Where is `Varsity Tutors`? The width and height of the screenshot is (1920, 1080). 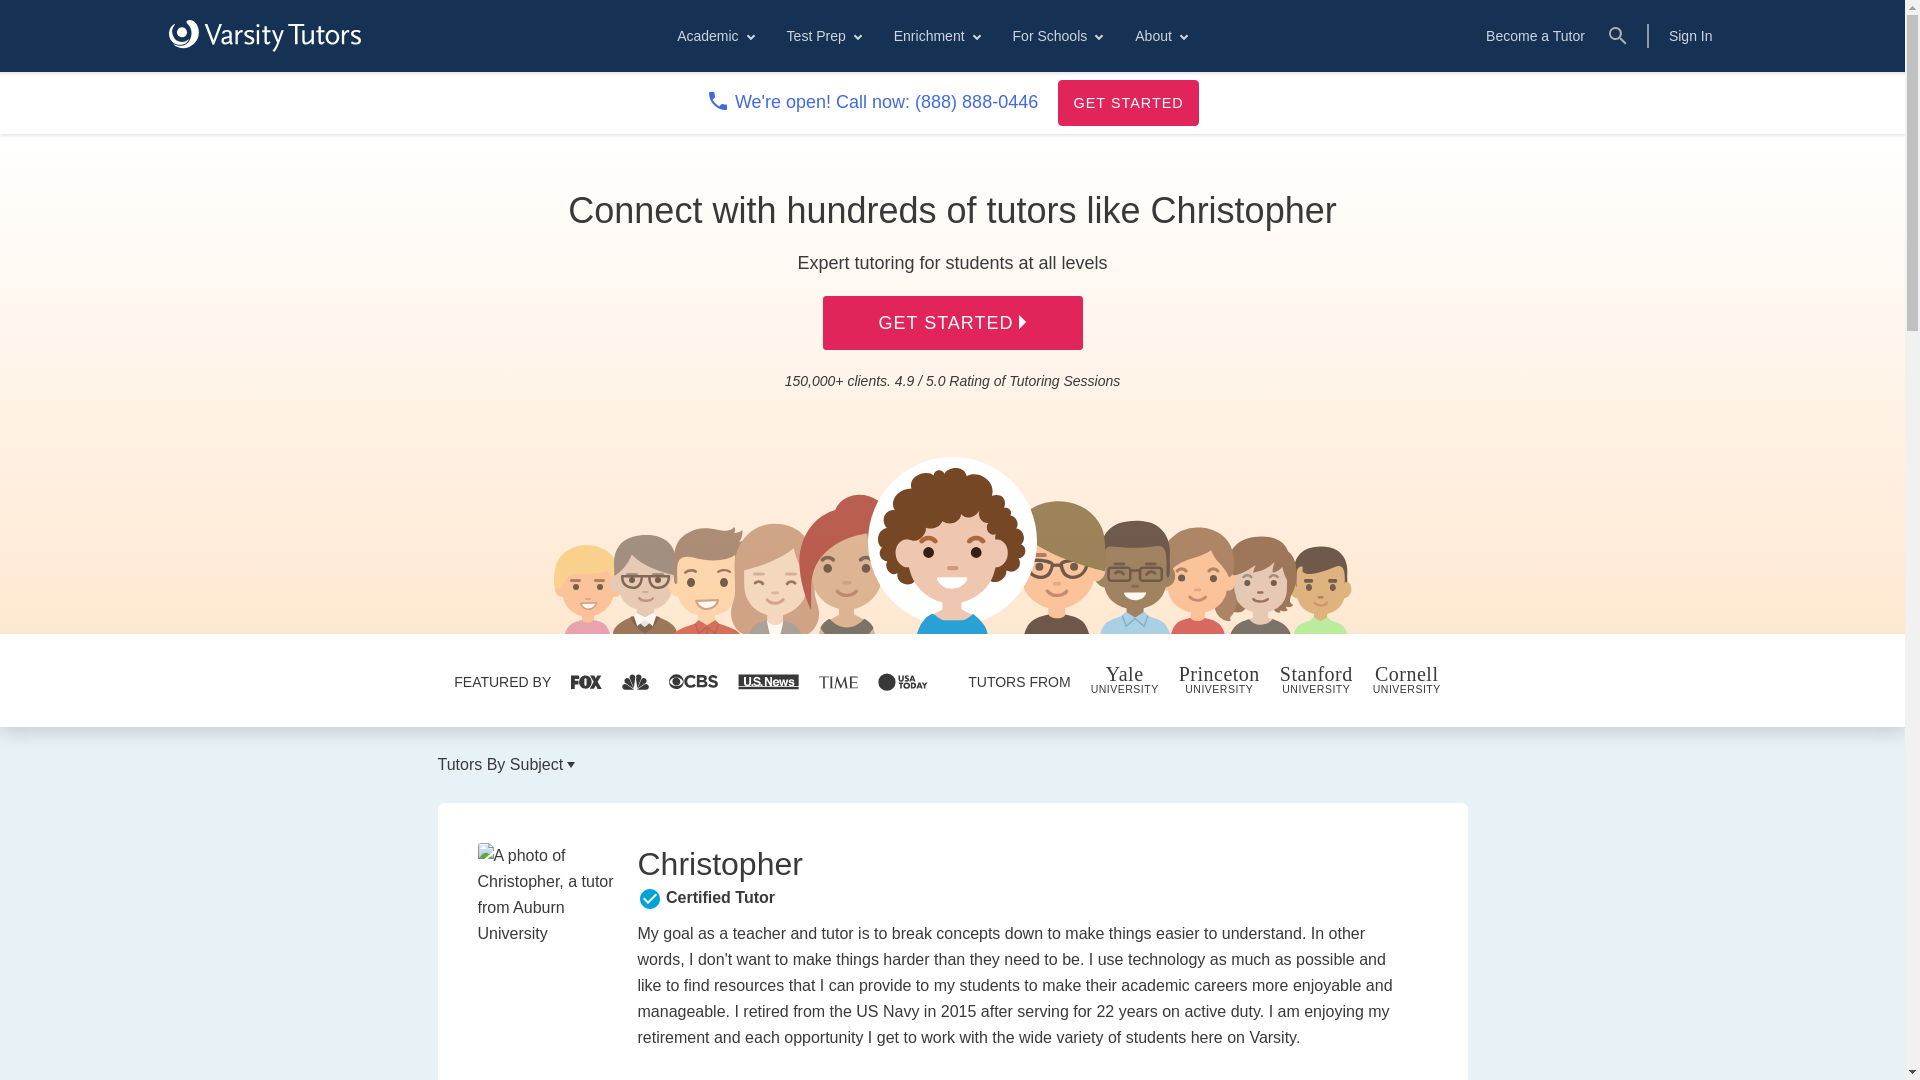 Varsity Tutors is located at coordinates (264, 35).